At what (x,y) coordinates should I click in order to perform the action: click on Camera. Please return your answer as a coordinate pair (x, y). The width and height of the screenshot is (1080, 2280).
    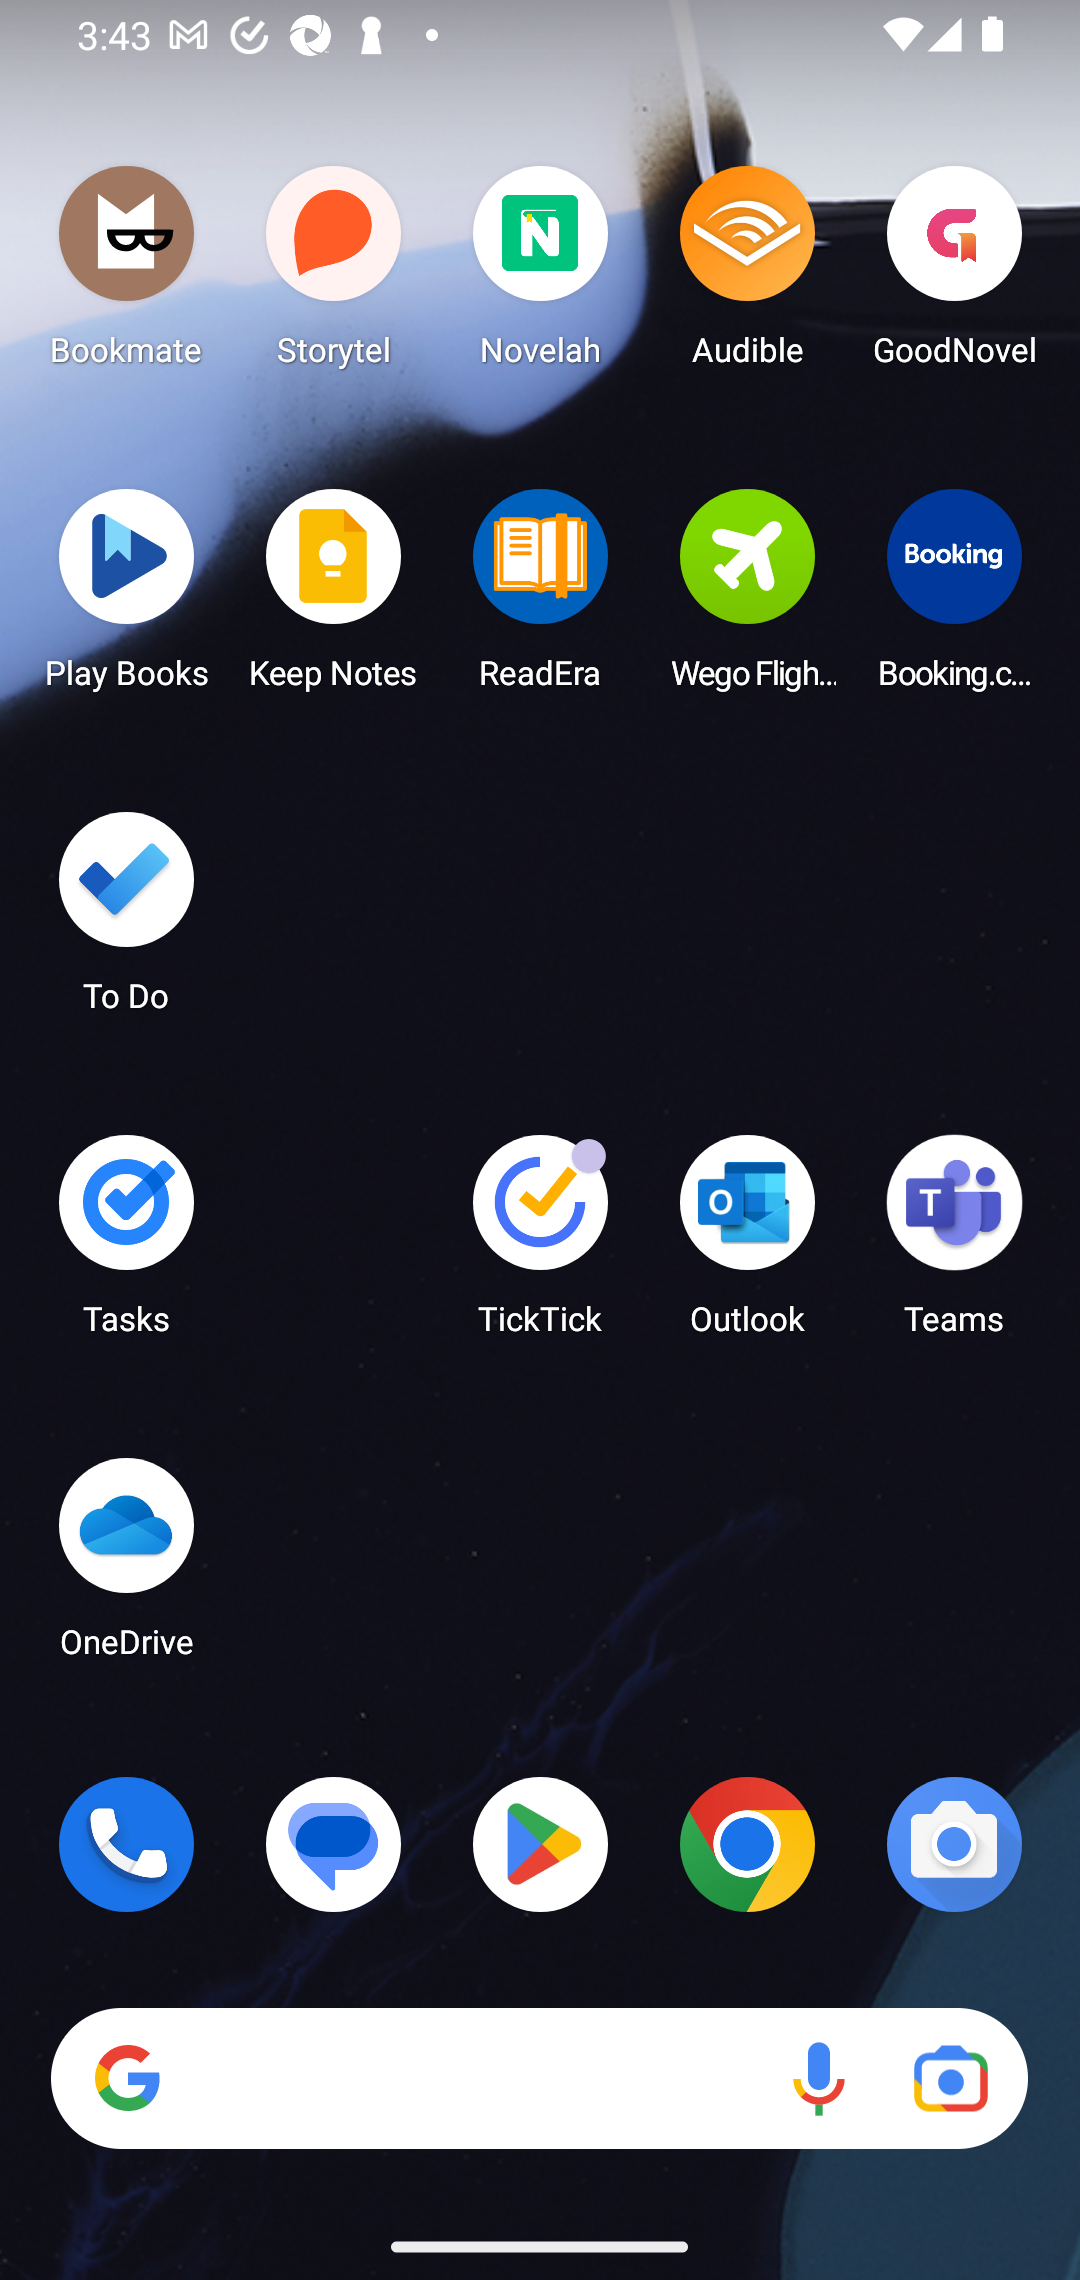
    Looking at the image, I should click on (954, 1844).